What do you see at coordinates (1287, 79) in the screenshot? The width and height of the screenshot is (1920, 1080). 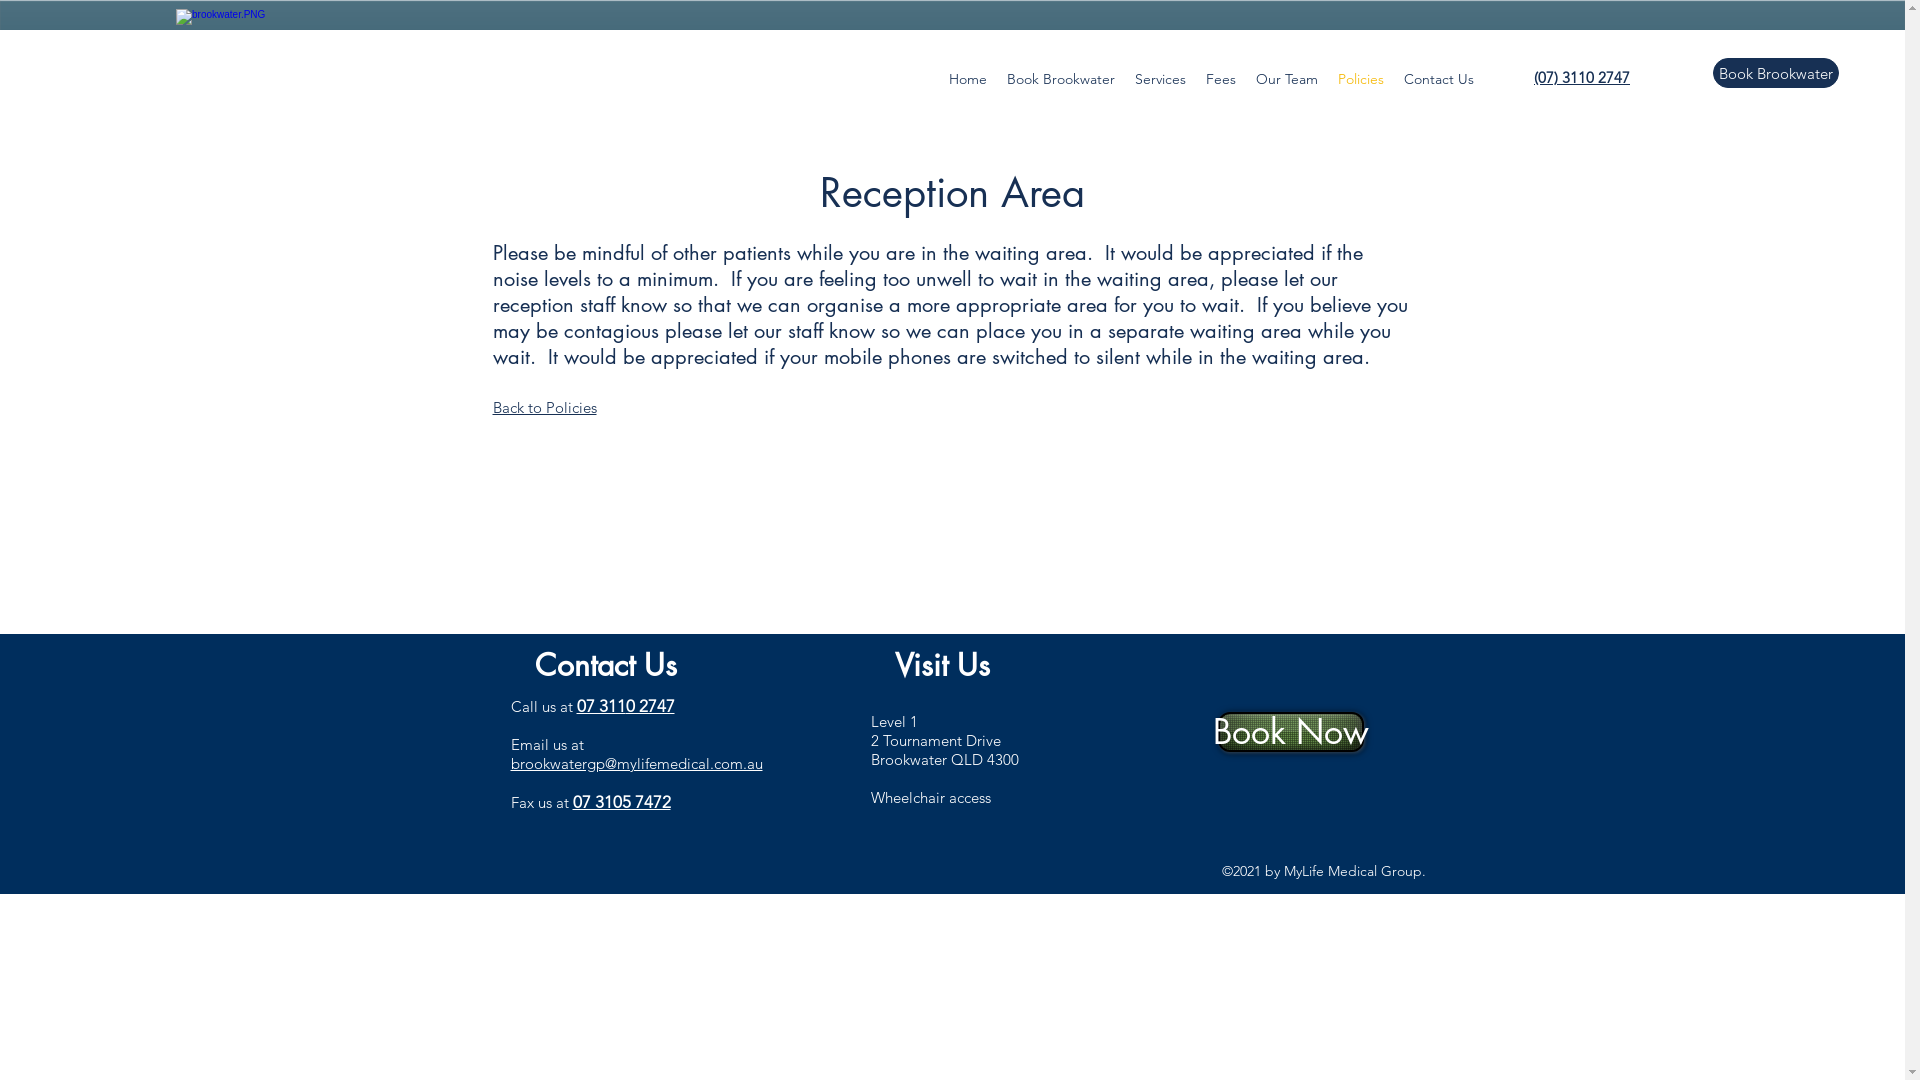 I see `Our Team` at bounding box center [1287, 79].